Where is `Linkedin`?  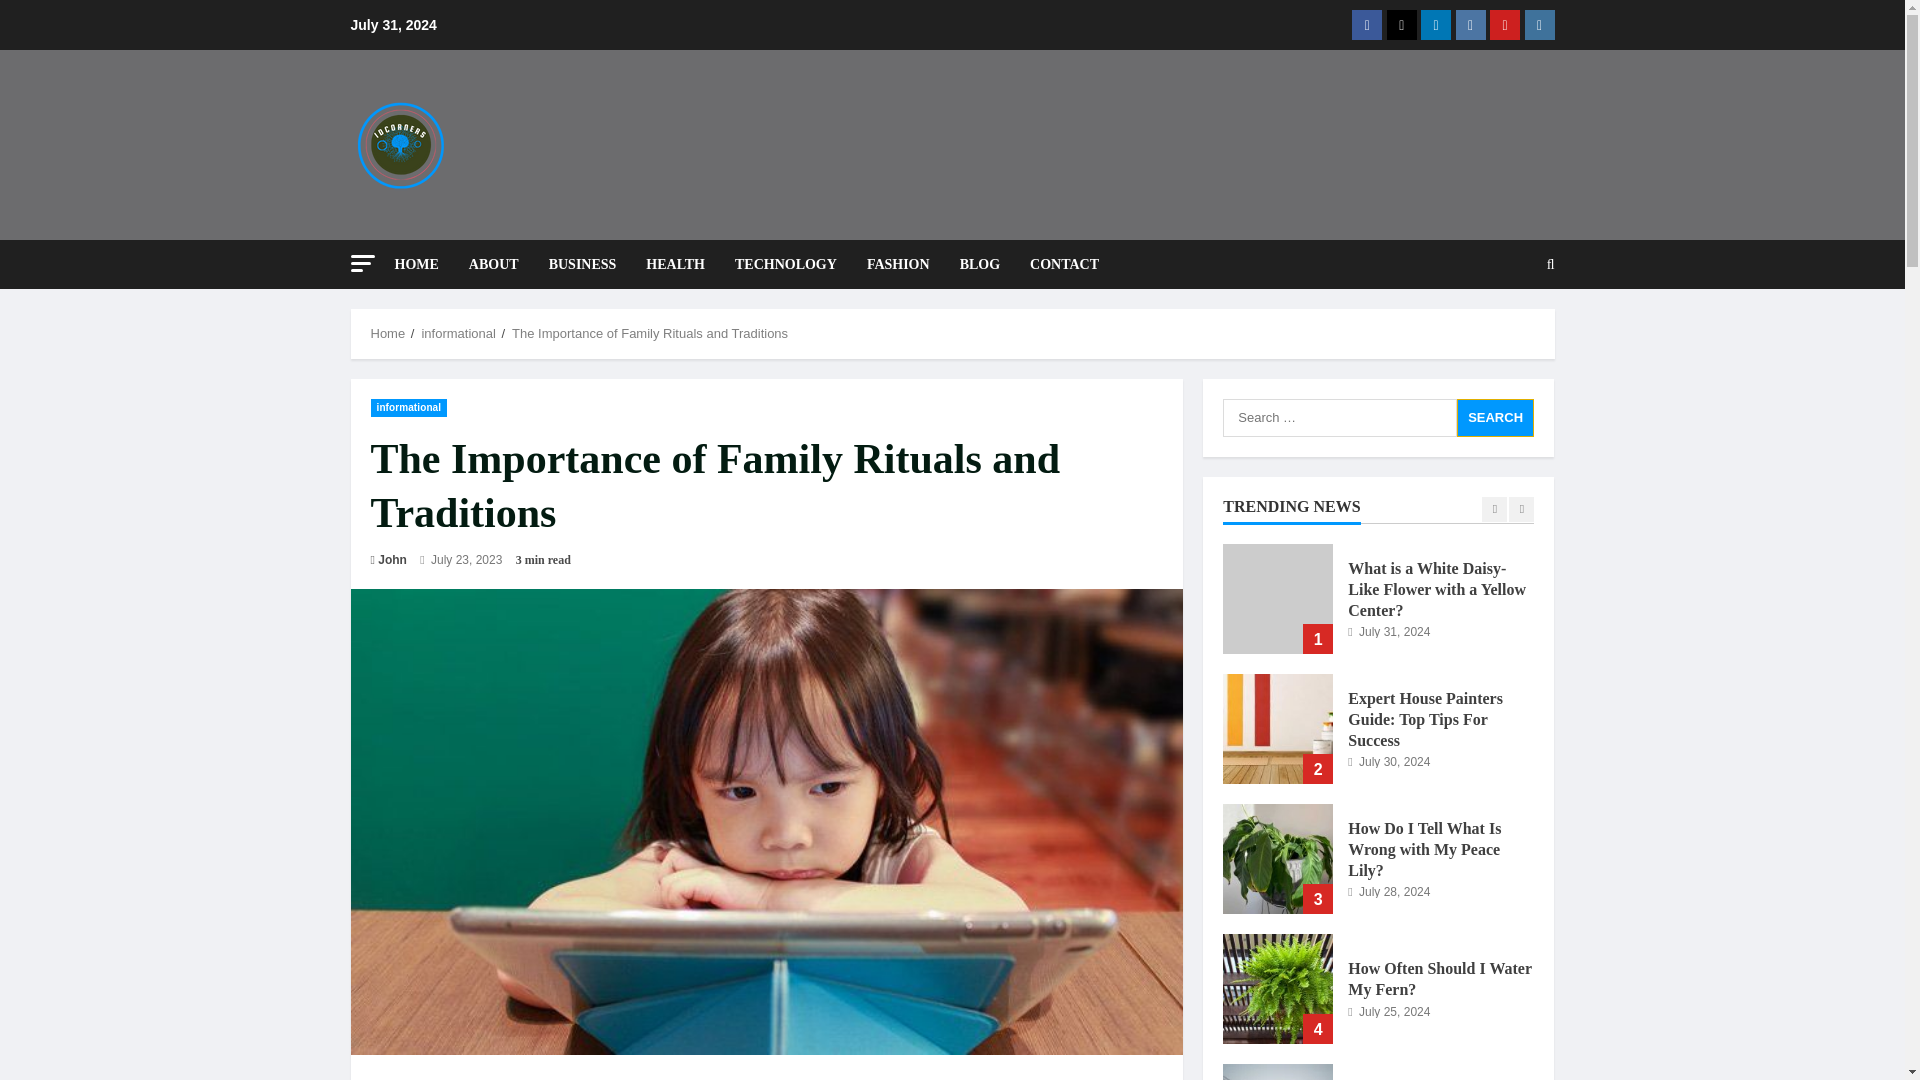 Linkedin is located at coordinates (1436, 24).